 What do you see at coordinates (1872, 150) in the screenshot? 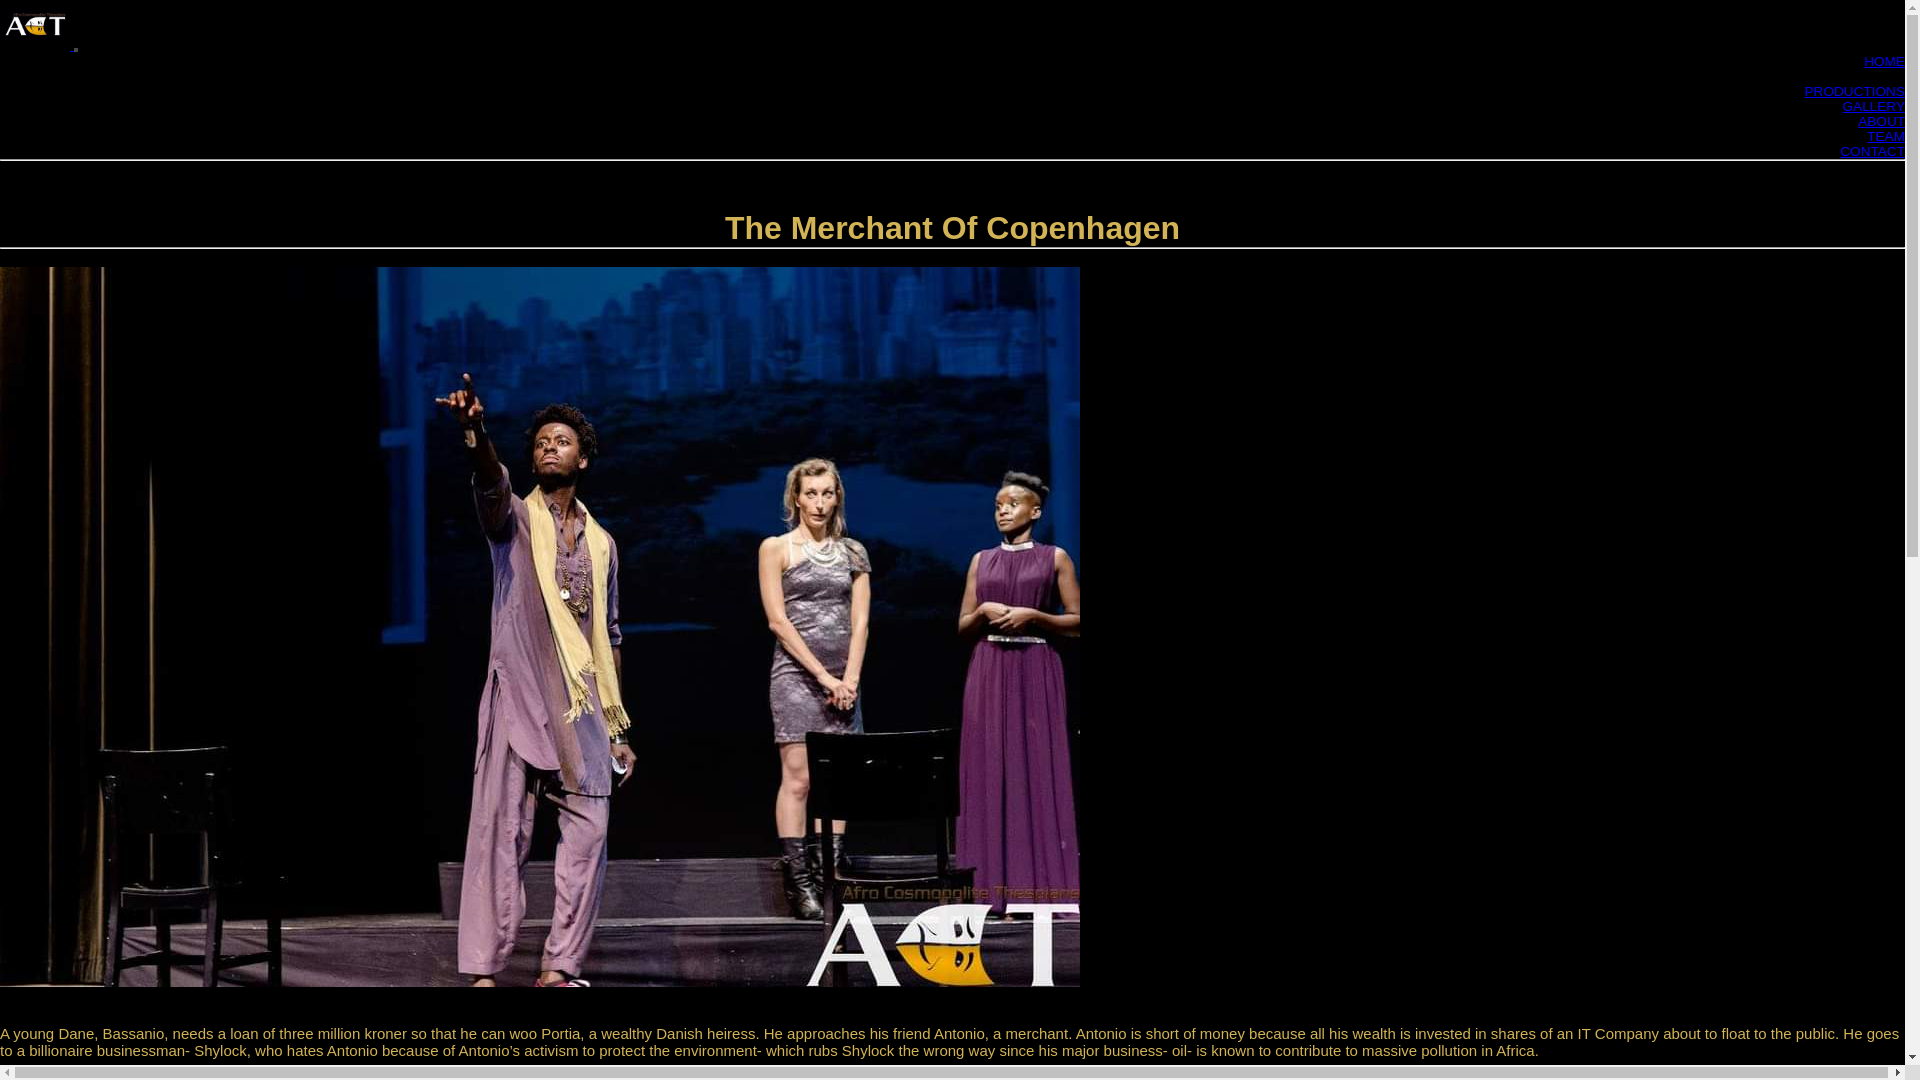
I see `CONTACT` at bounding box center [1872, 150].